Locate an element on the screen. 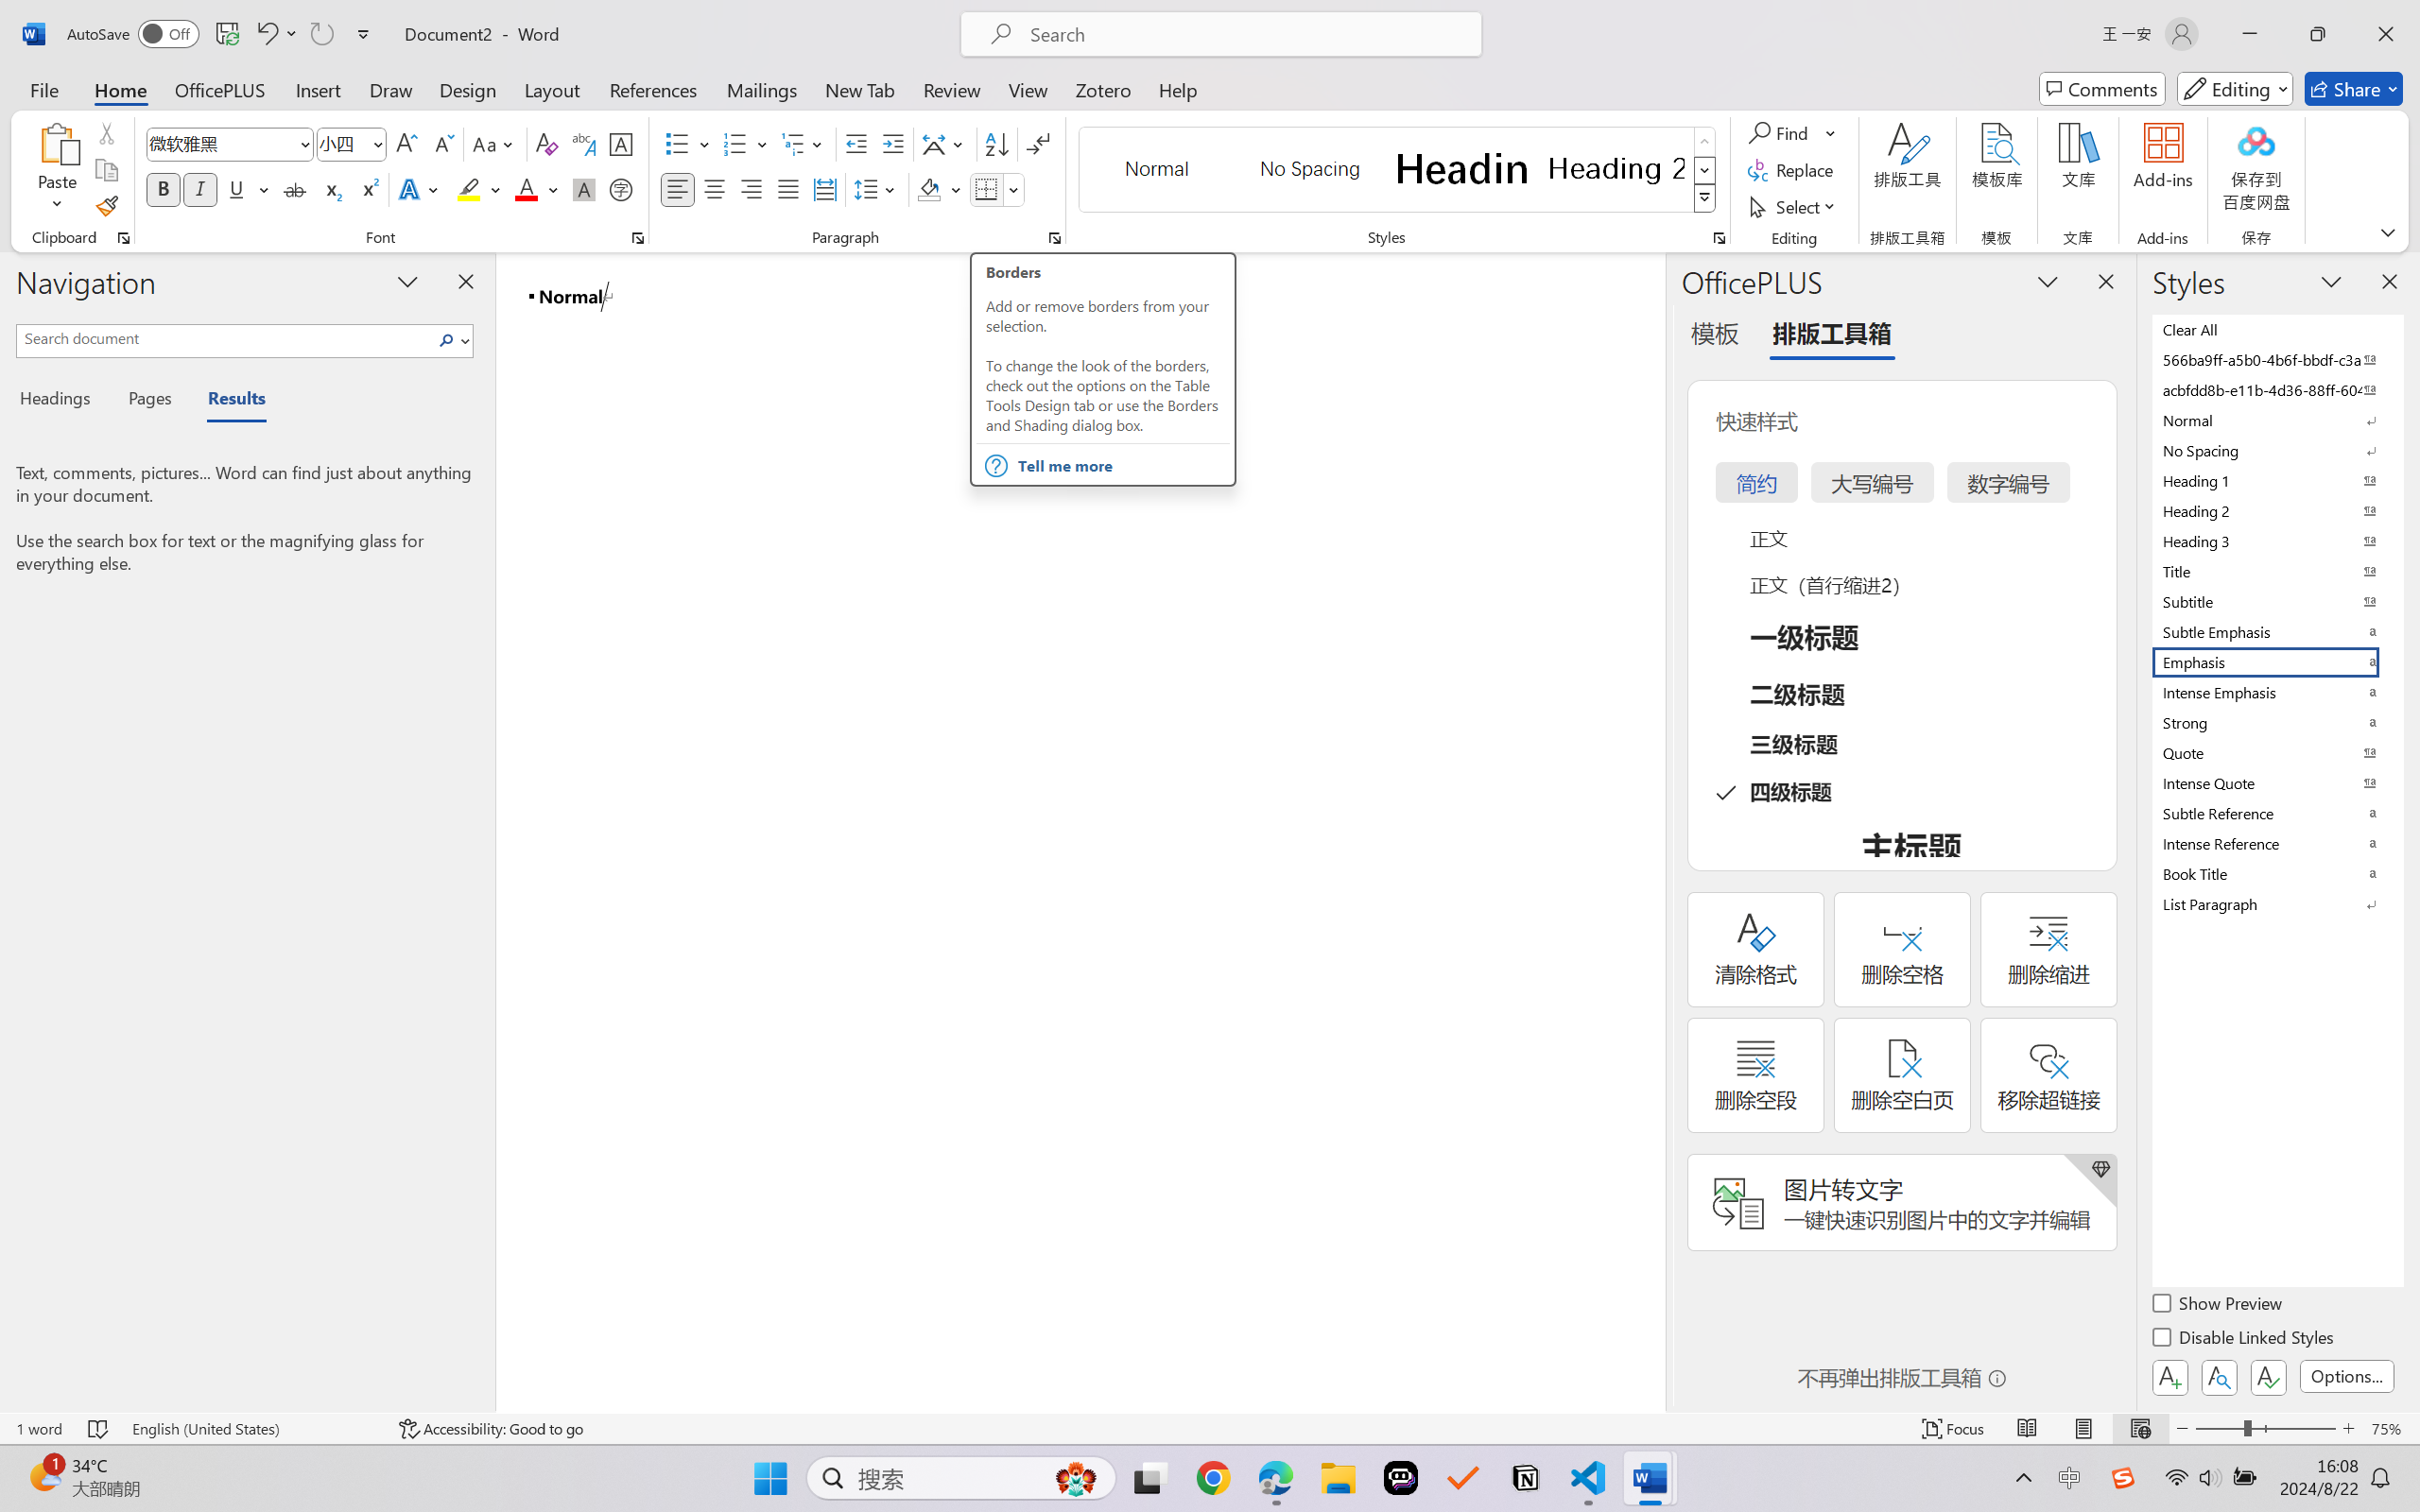  Intense Quote is located at coordinates (2276, 782).